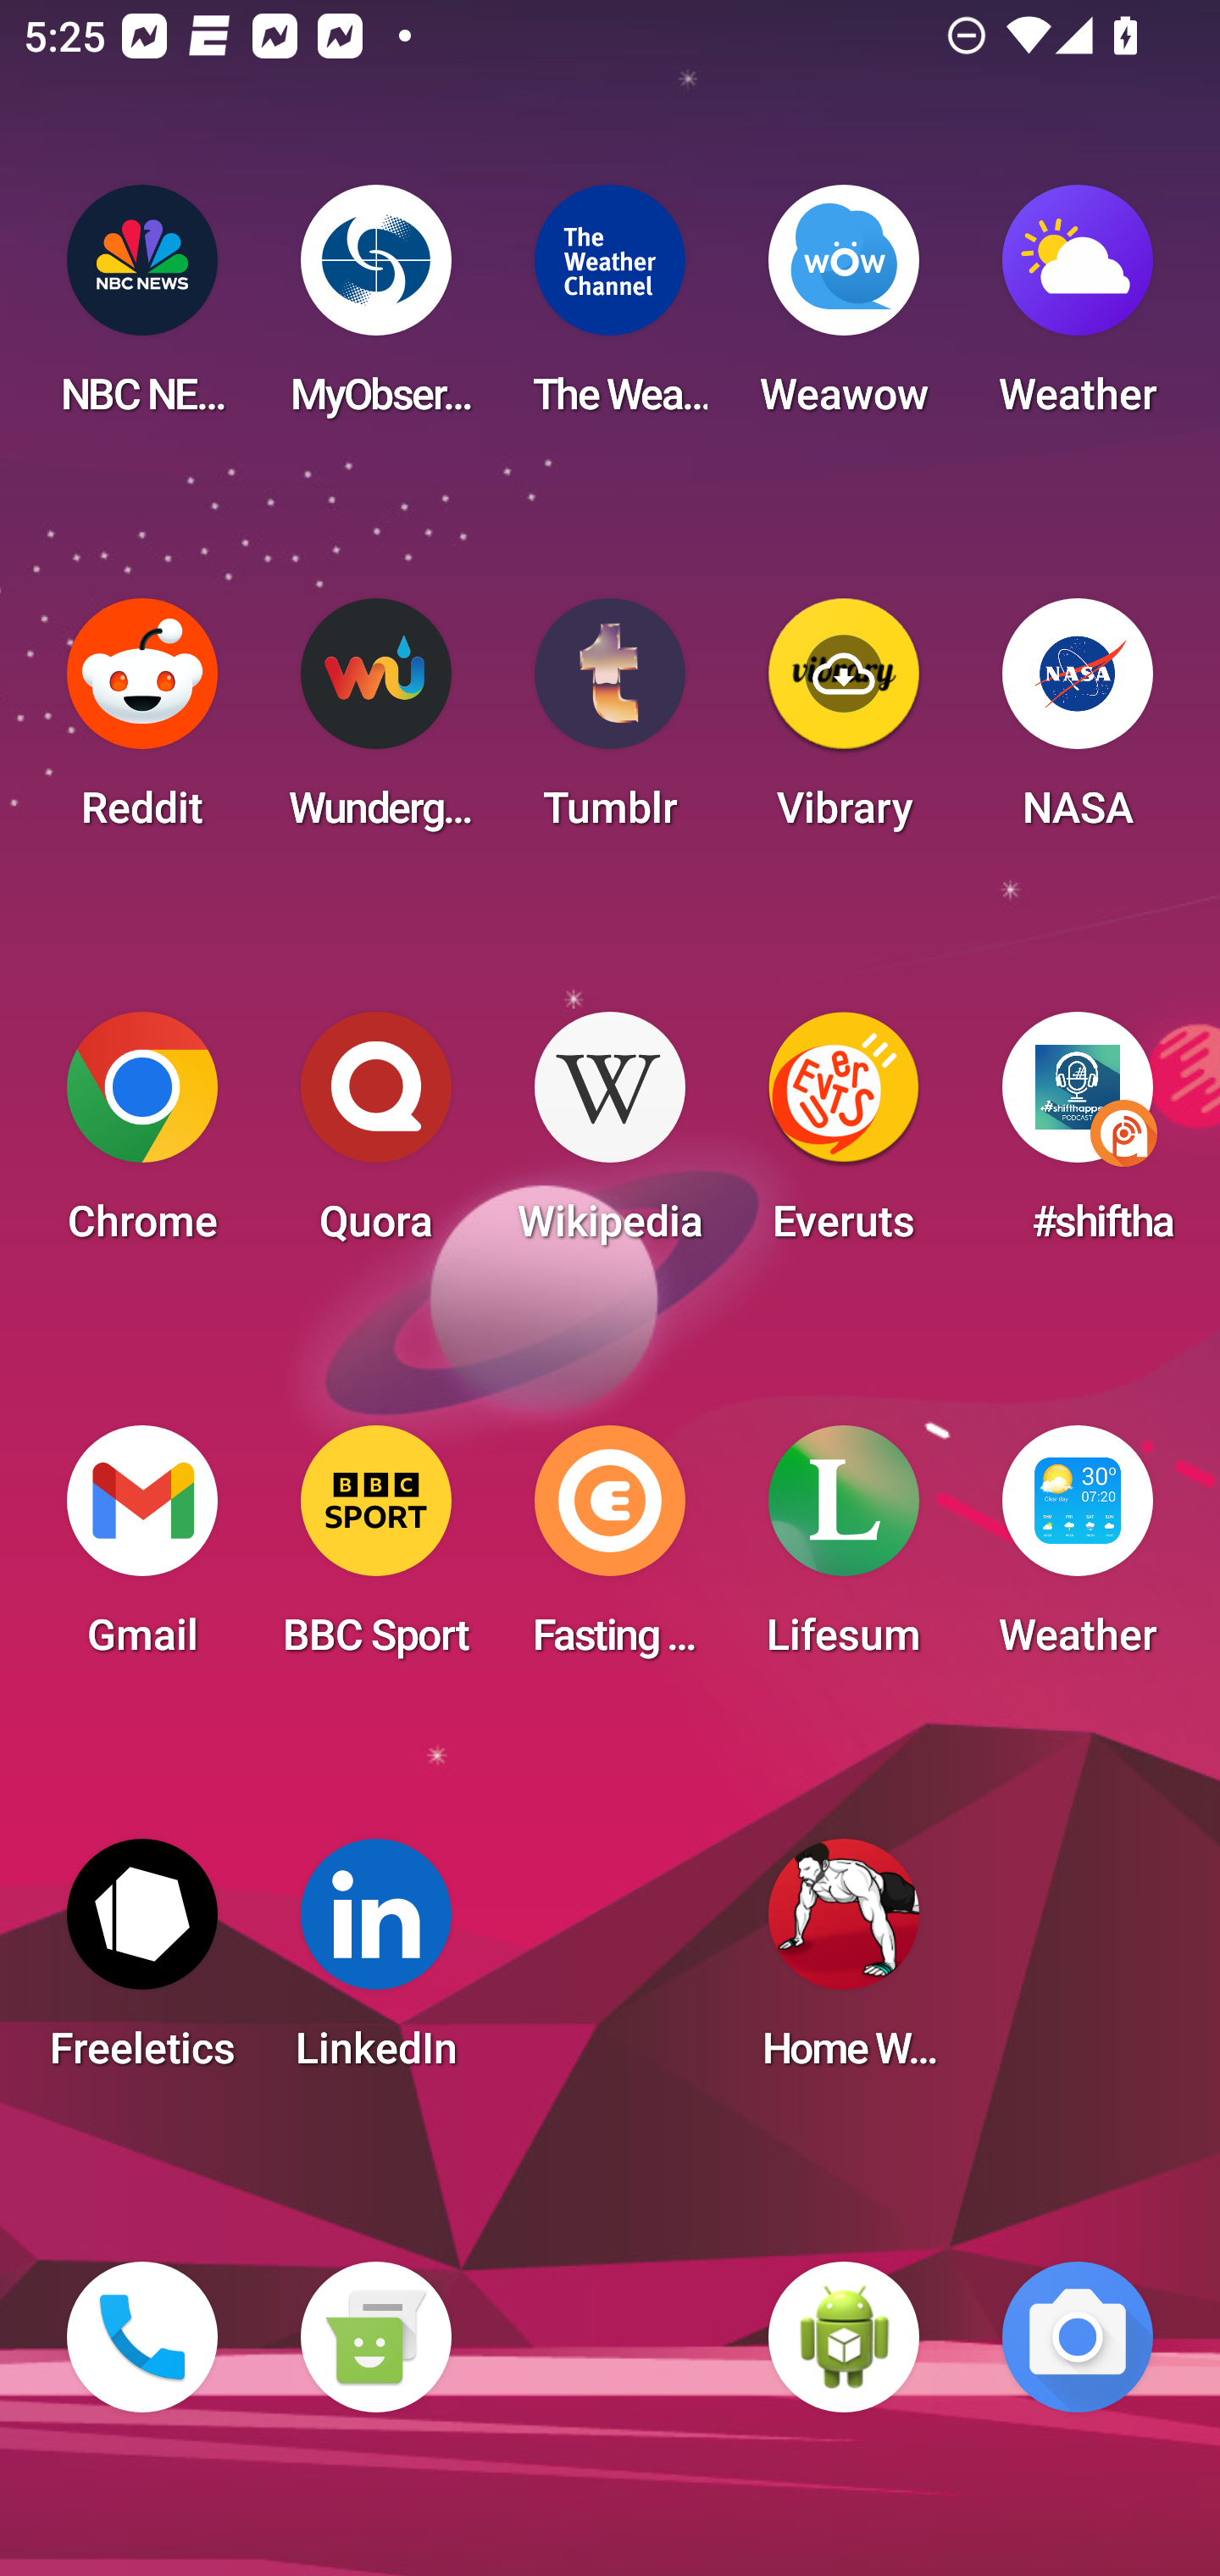 Image resolution: width=1220 pixels, height=2576 pixels. What do you see at coordinates (1078, 1137) in the screenshot?
I see `#shifthappens in the Digital Workplace Podcast` at bounding box center [1078, 1137].